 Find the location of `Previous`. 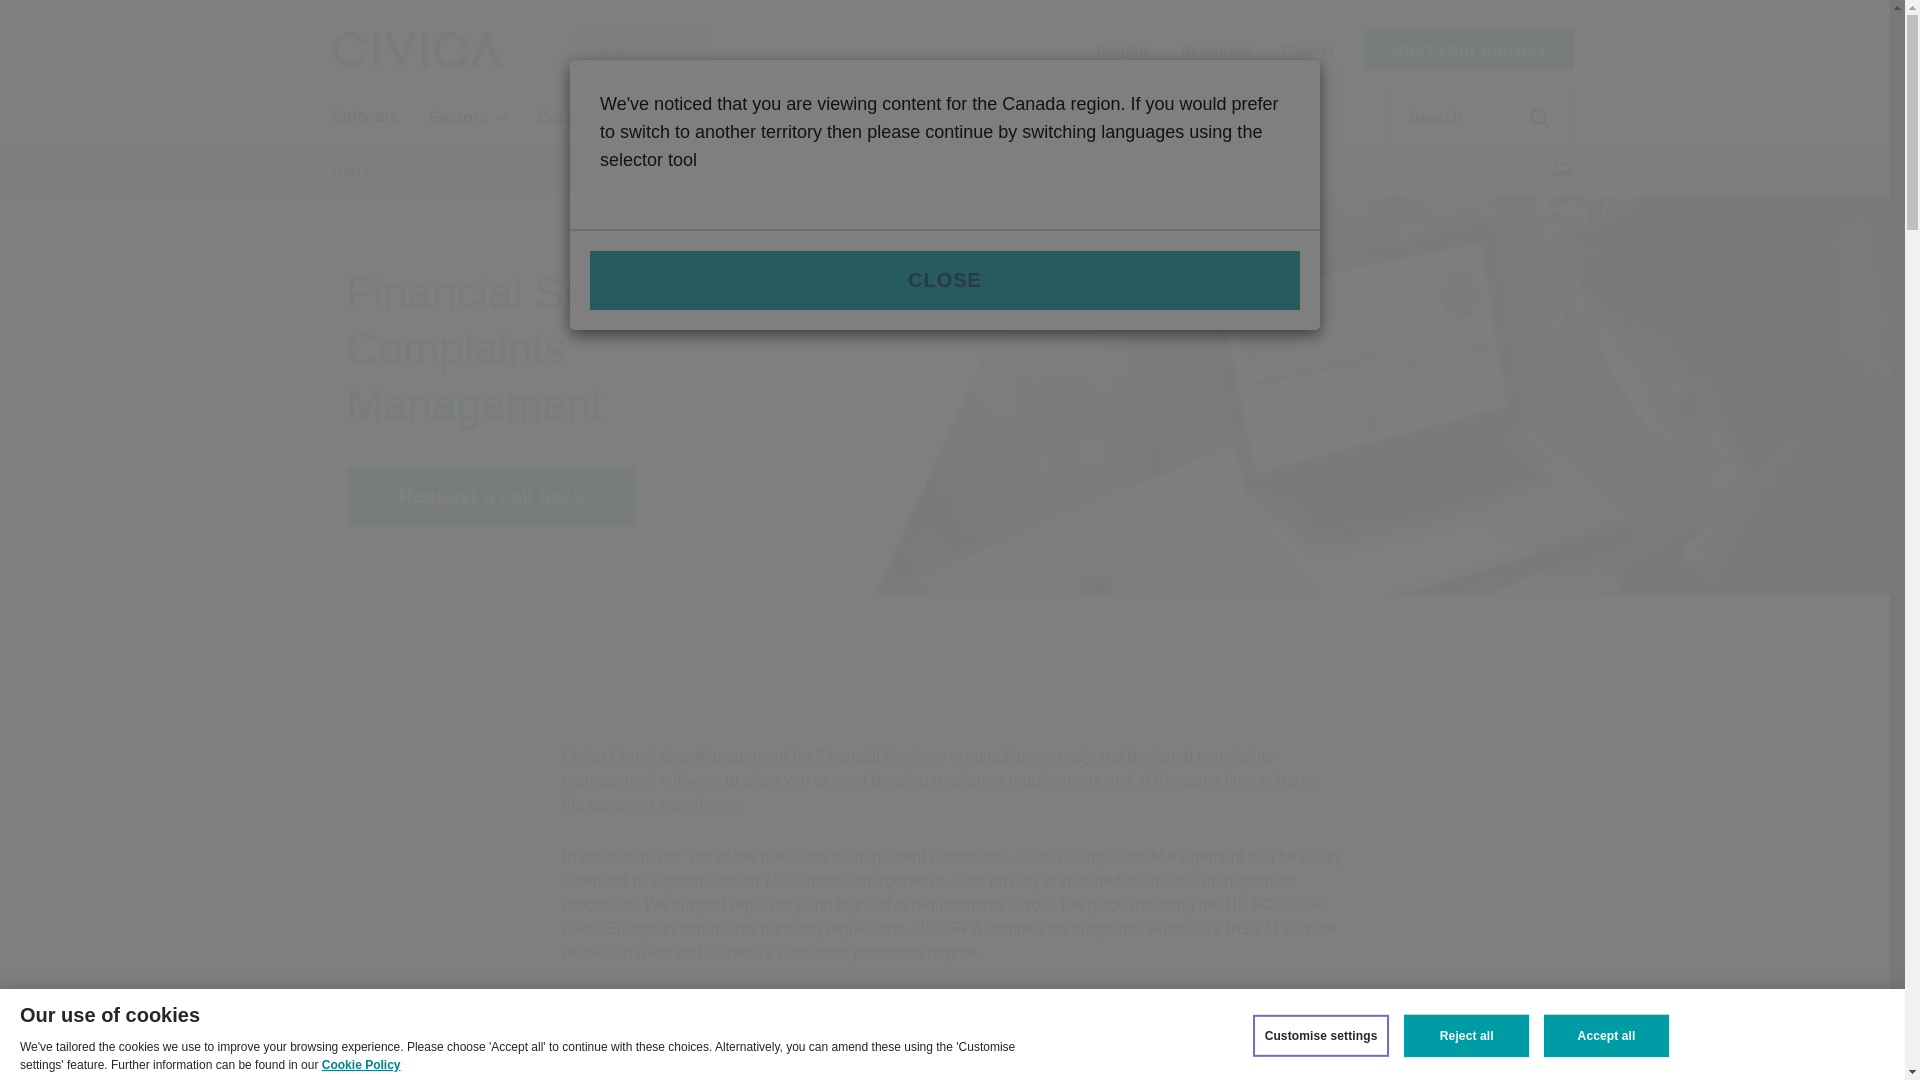

Previous is located at coordinates (1508, 1056).